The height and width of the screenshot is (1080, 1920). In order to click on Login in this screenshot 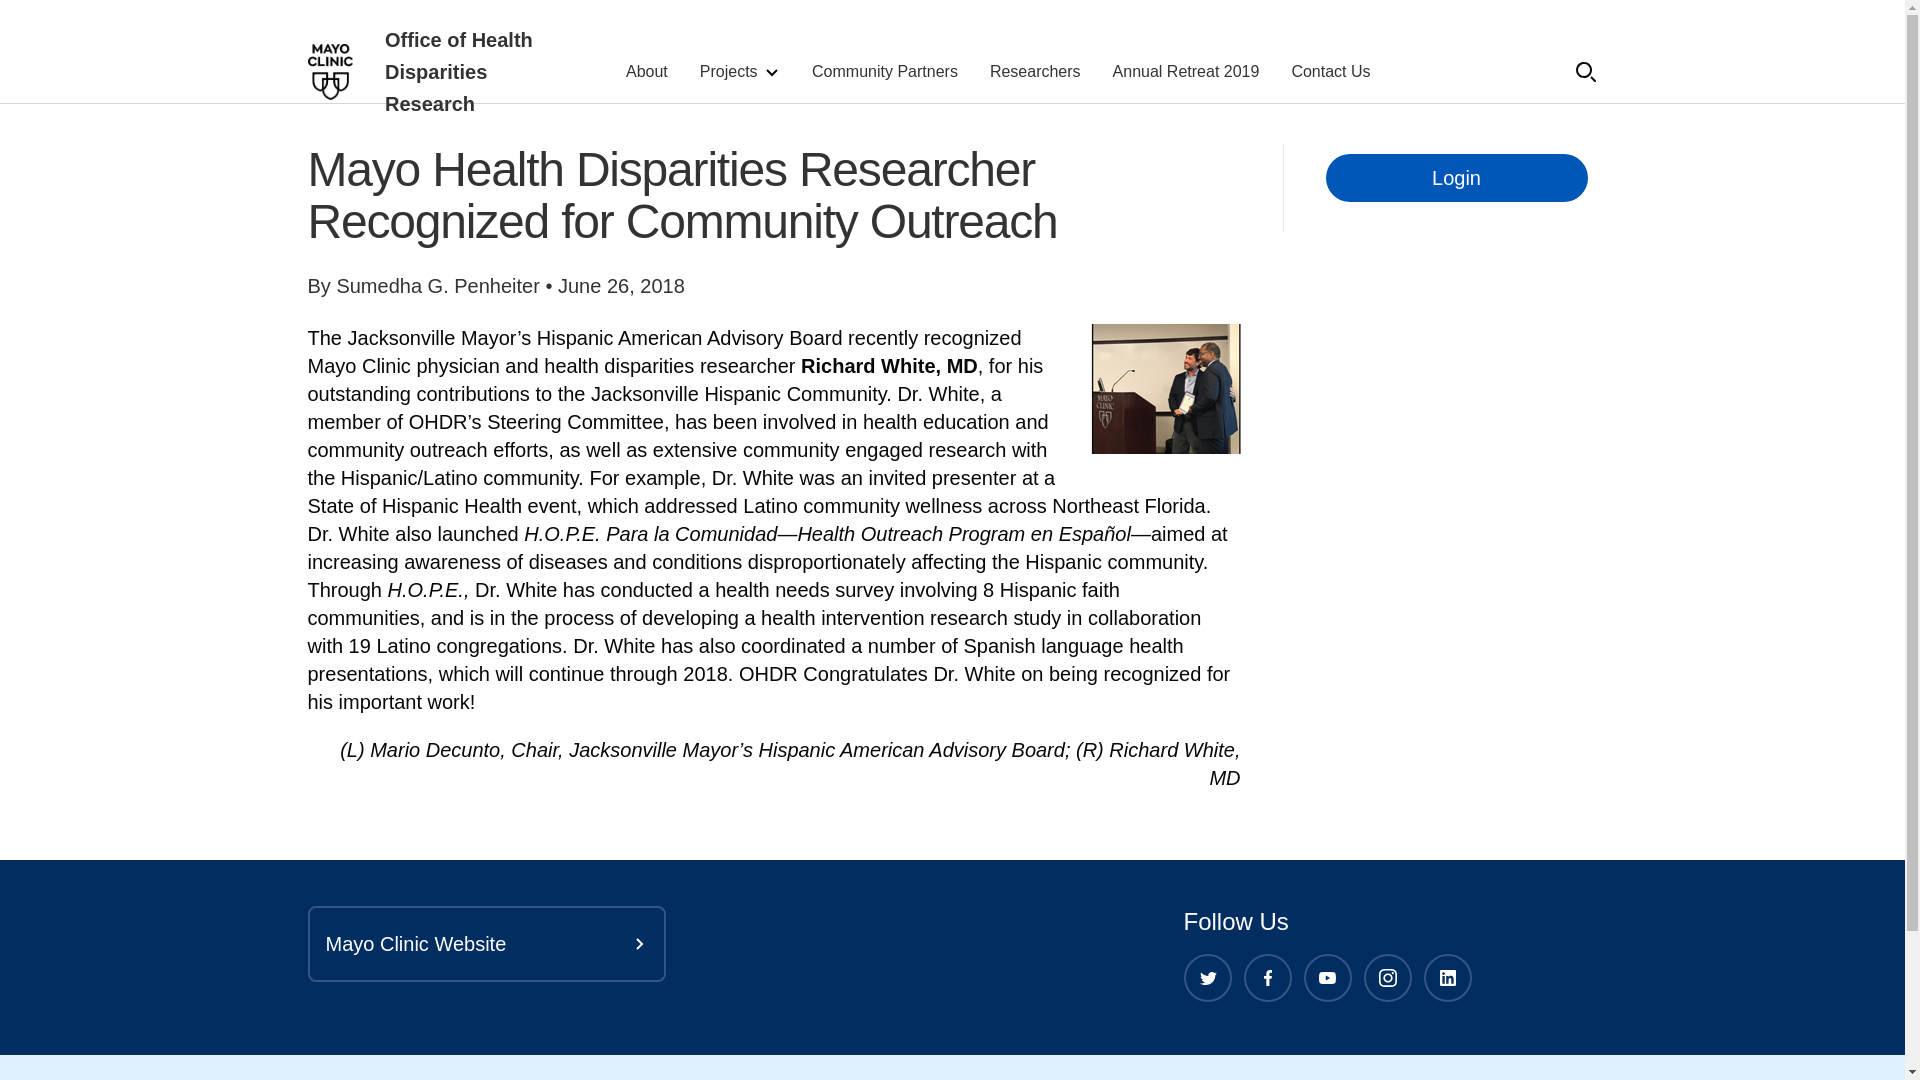, I will do `click(1456, 178)`.